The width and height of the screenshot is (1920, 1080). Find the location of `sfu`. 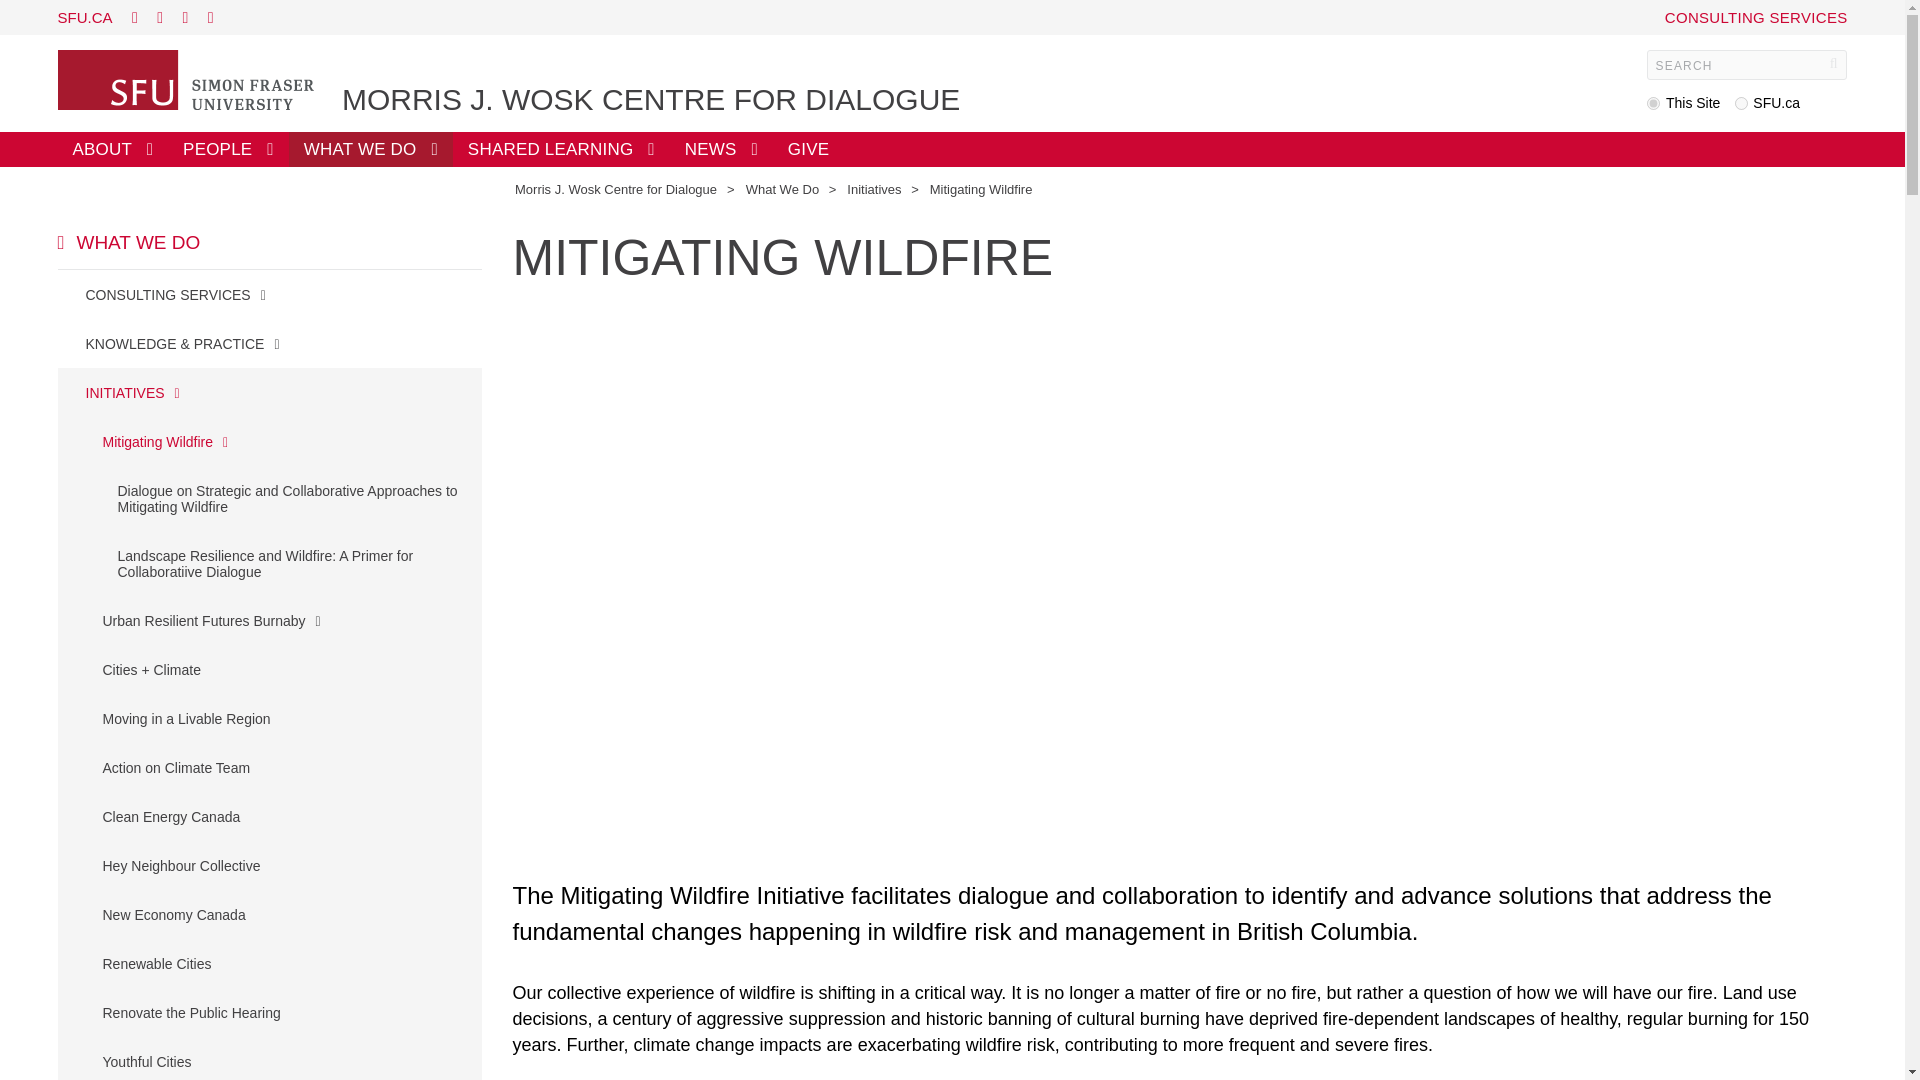

sfu is located at coordinates (1741, 104).